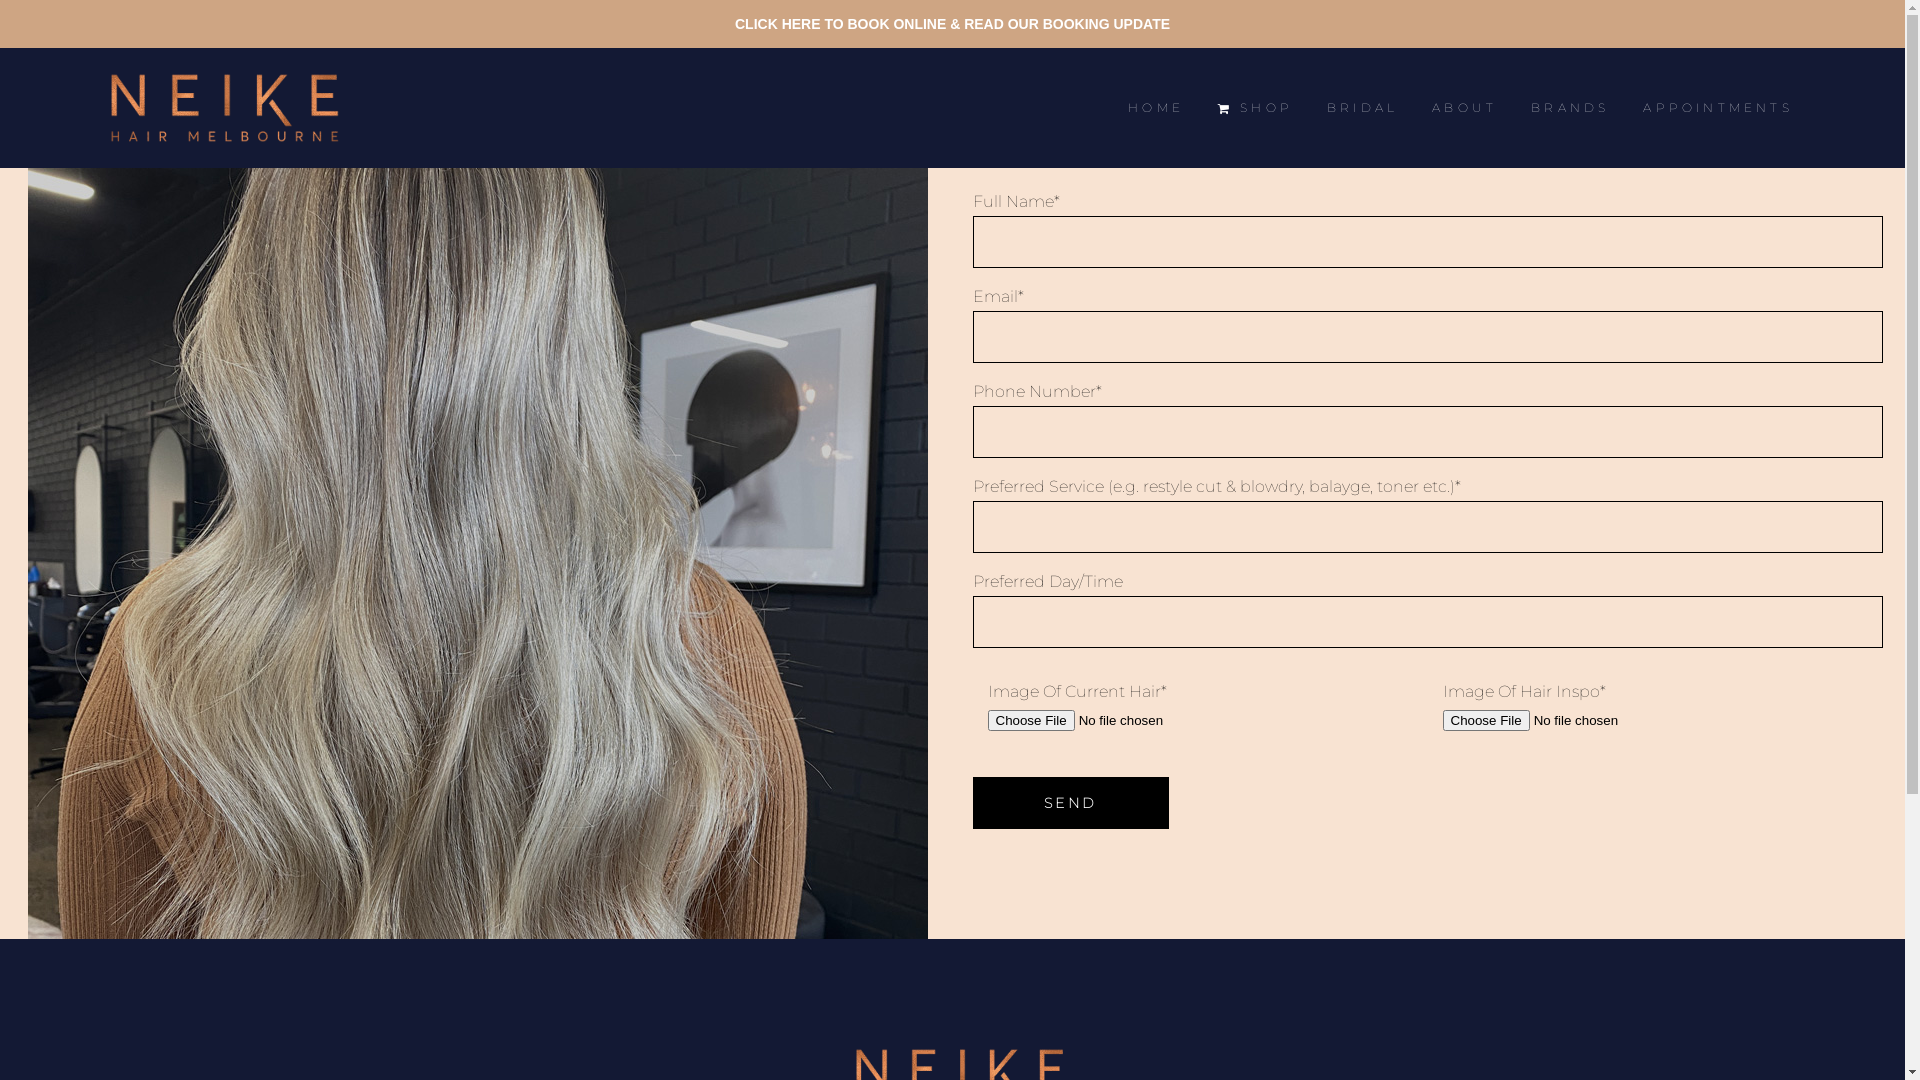 The image size is (1920, 1080). Describe the element at coordinates (1570, 108) in the screenshot. I see `BRANDS` at that location.